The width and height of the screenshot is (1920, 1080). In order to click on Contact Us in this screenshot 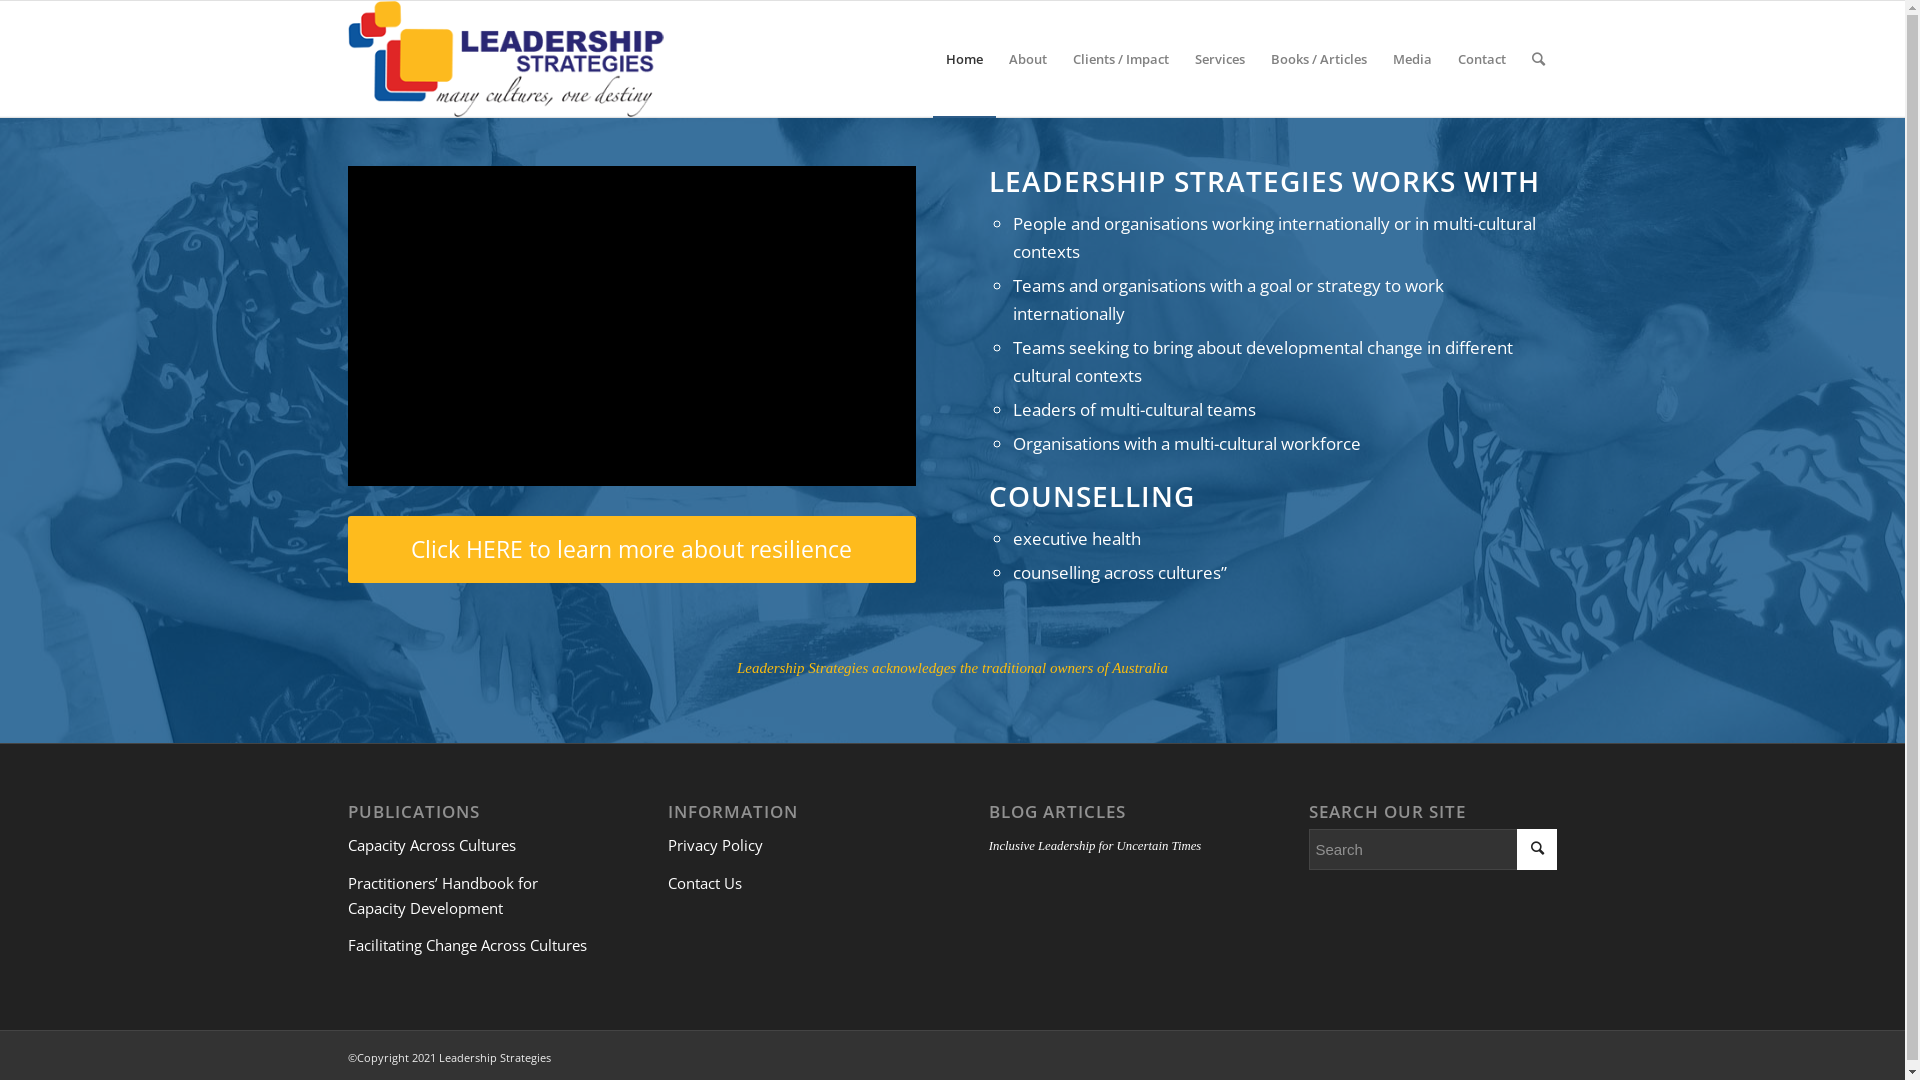, I will do `click(705, 883)`.